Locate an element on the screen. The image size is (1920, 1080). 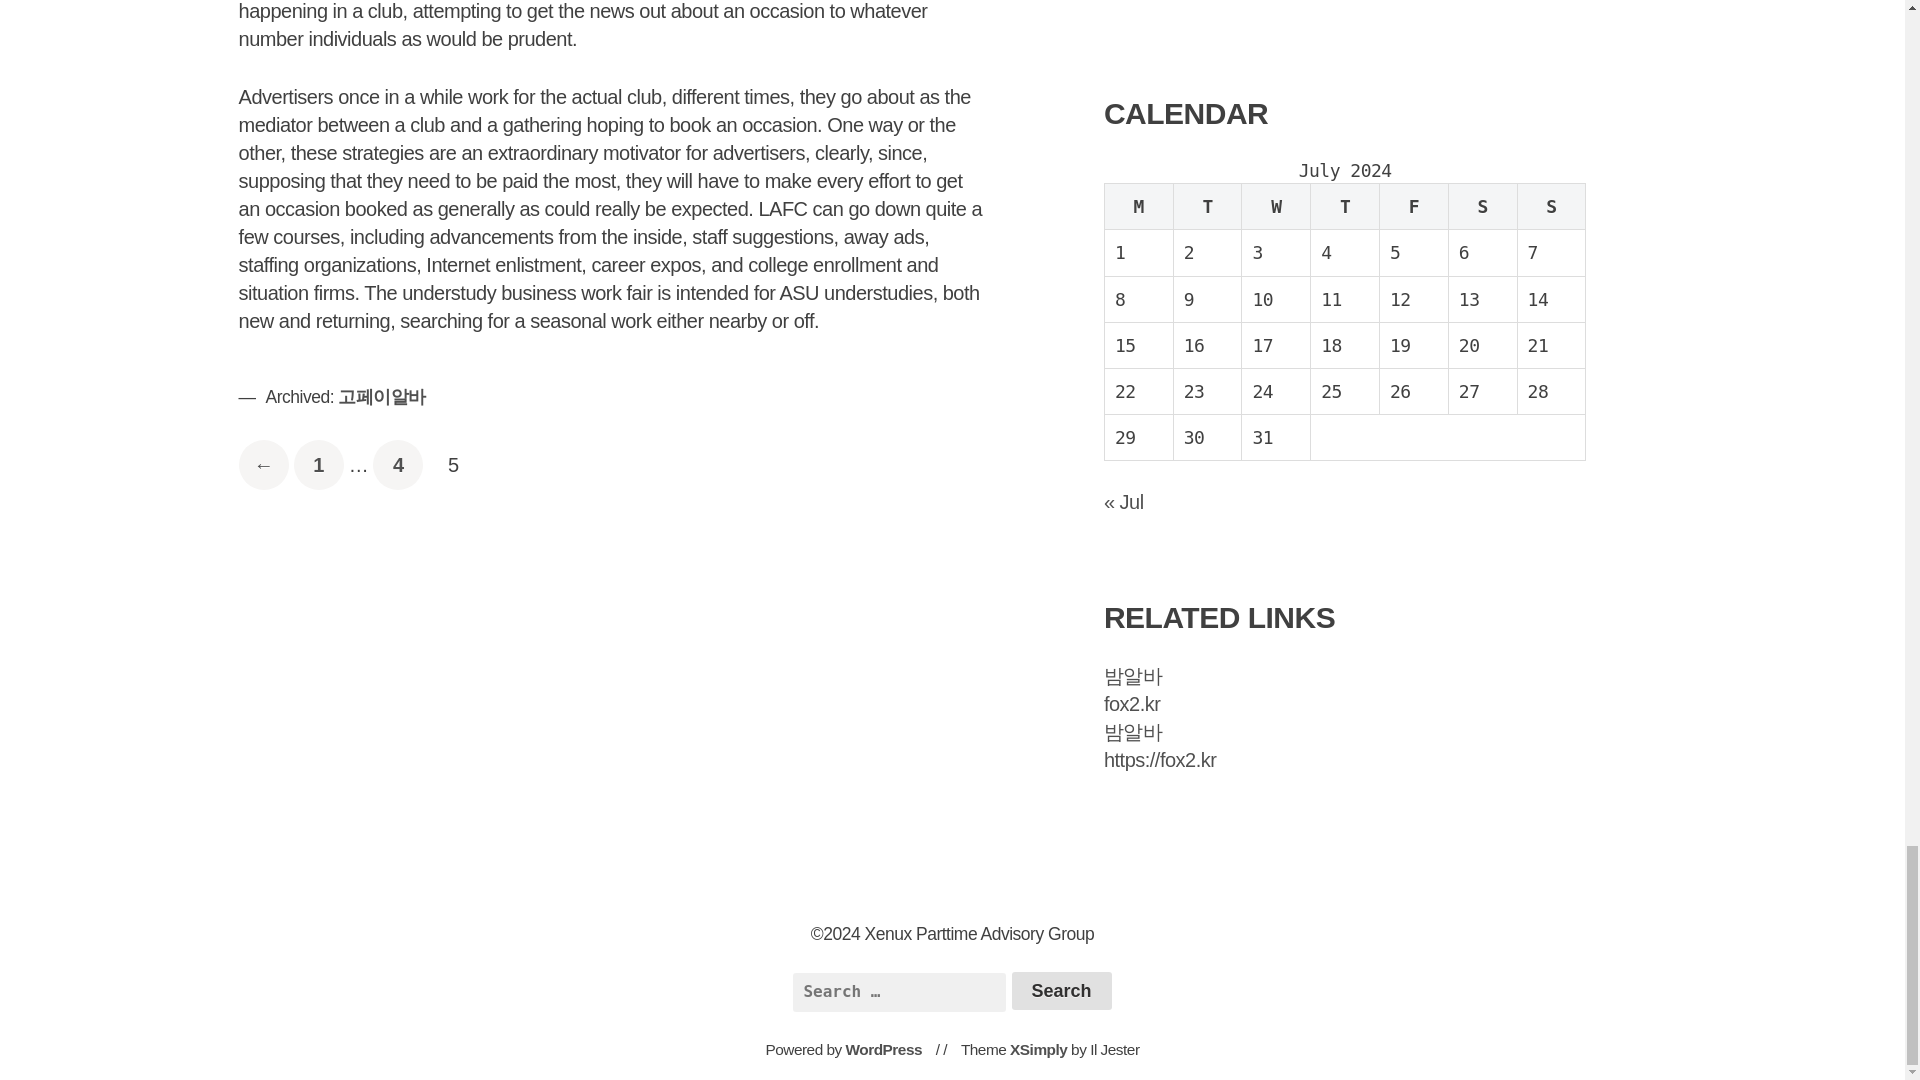
Monday is located at coordinates (1061, 990).